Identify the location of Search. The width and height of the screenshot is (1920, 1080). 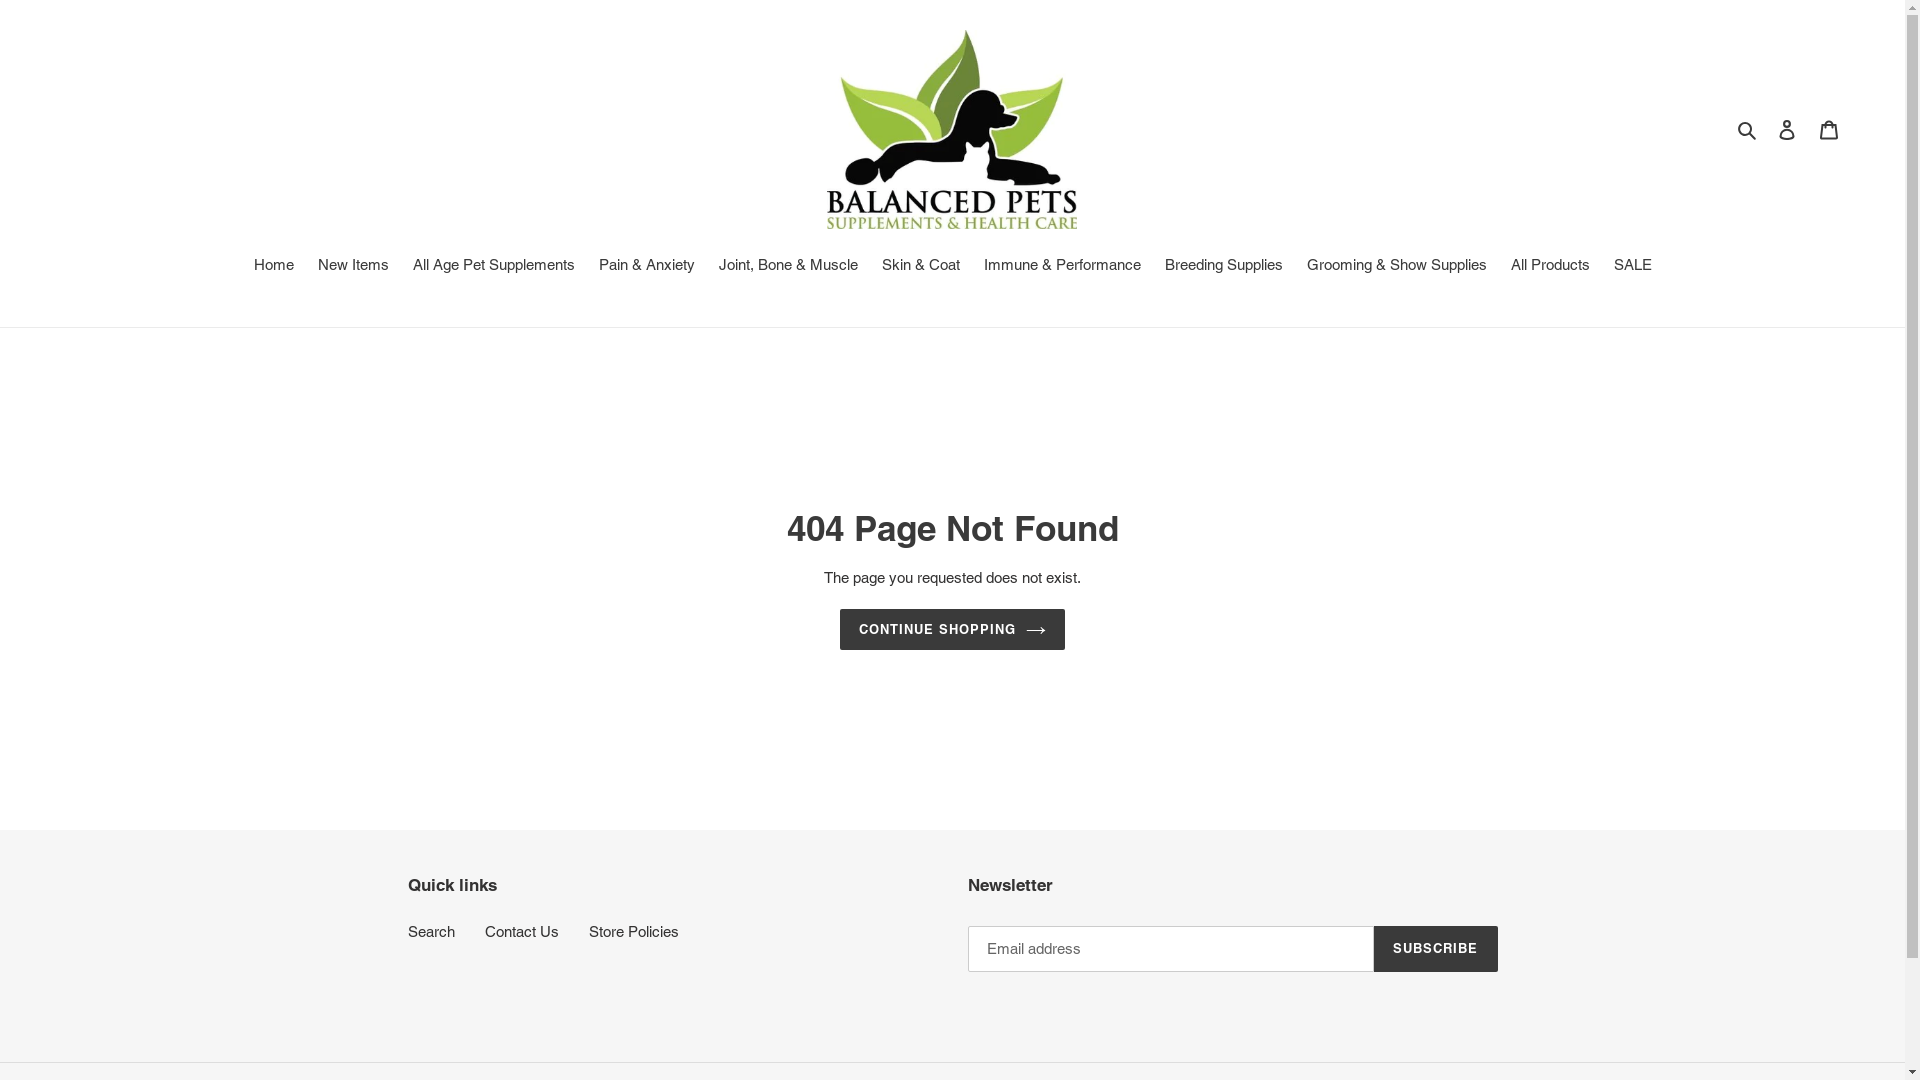
(432, 932).